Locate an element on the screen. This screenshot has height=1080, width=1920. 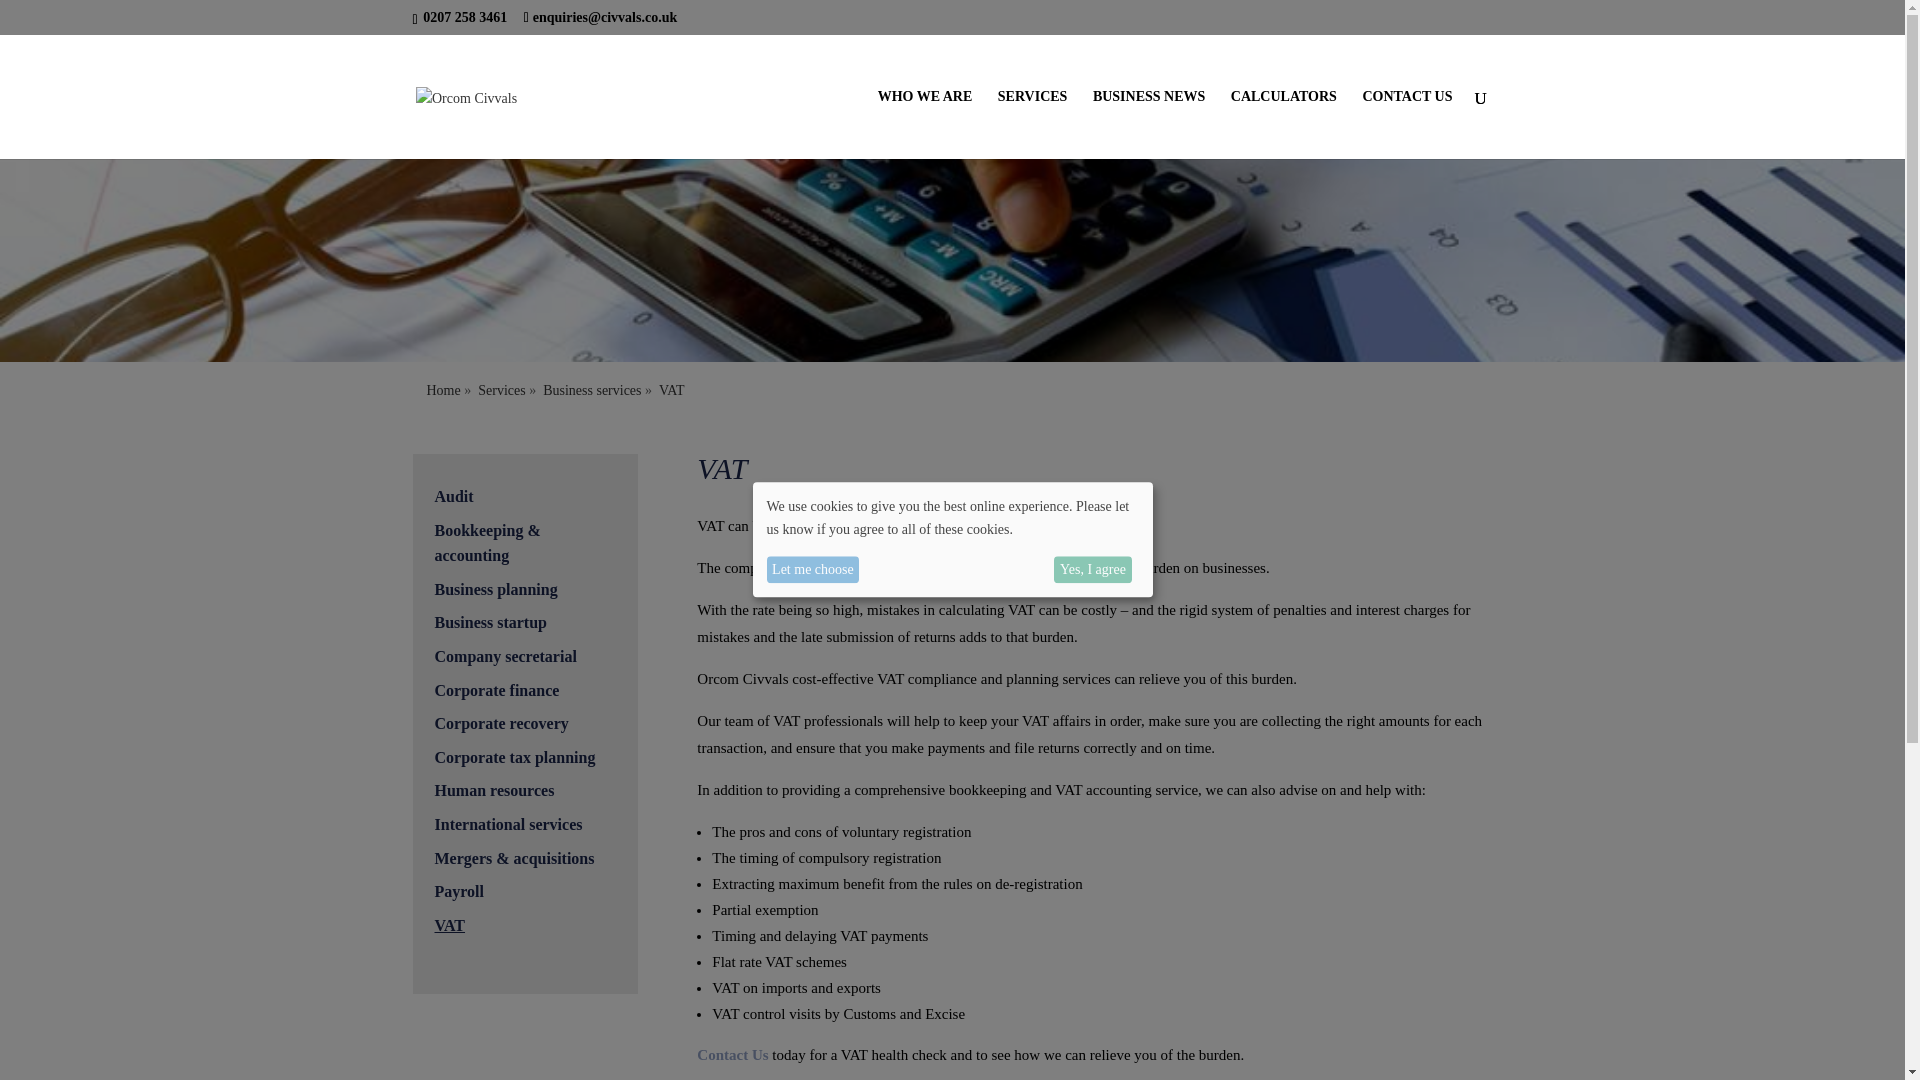
Services is located at coordinates (501, 390).